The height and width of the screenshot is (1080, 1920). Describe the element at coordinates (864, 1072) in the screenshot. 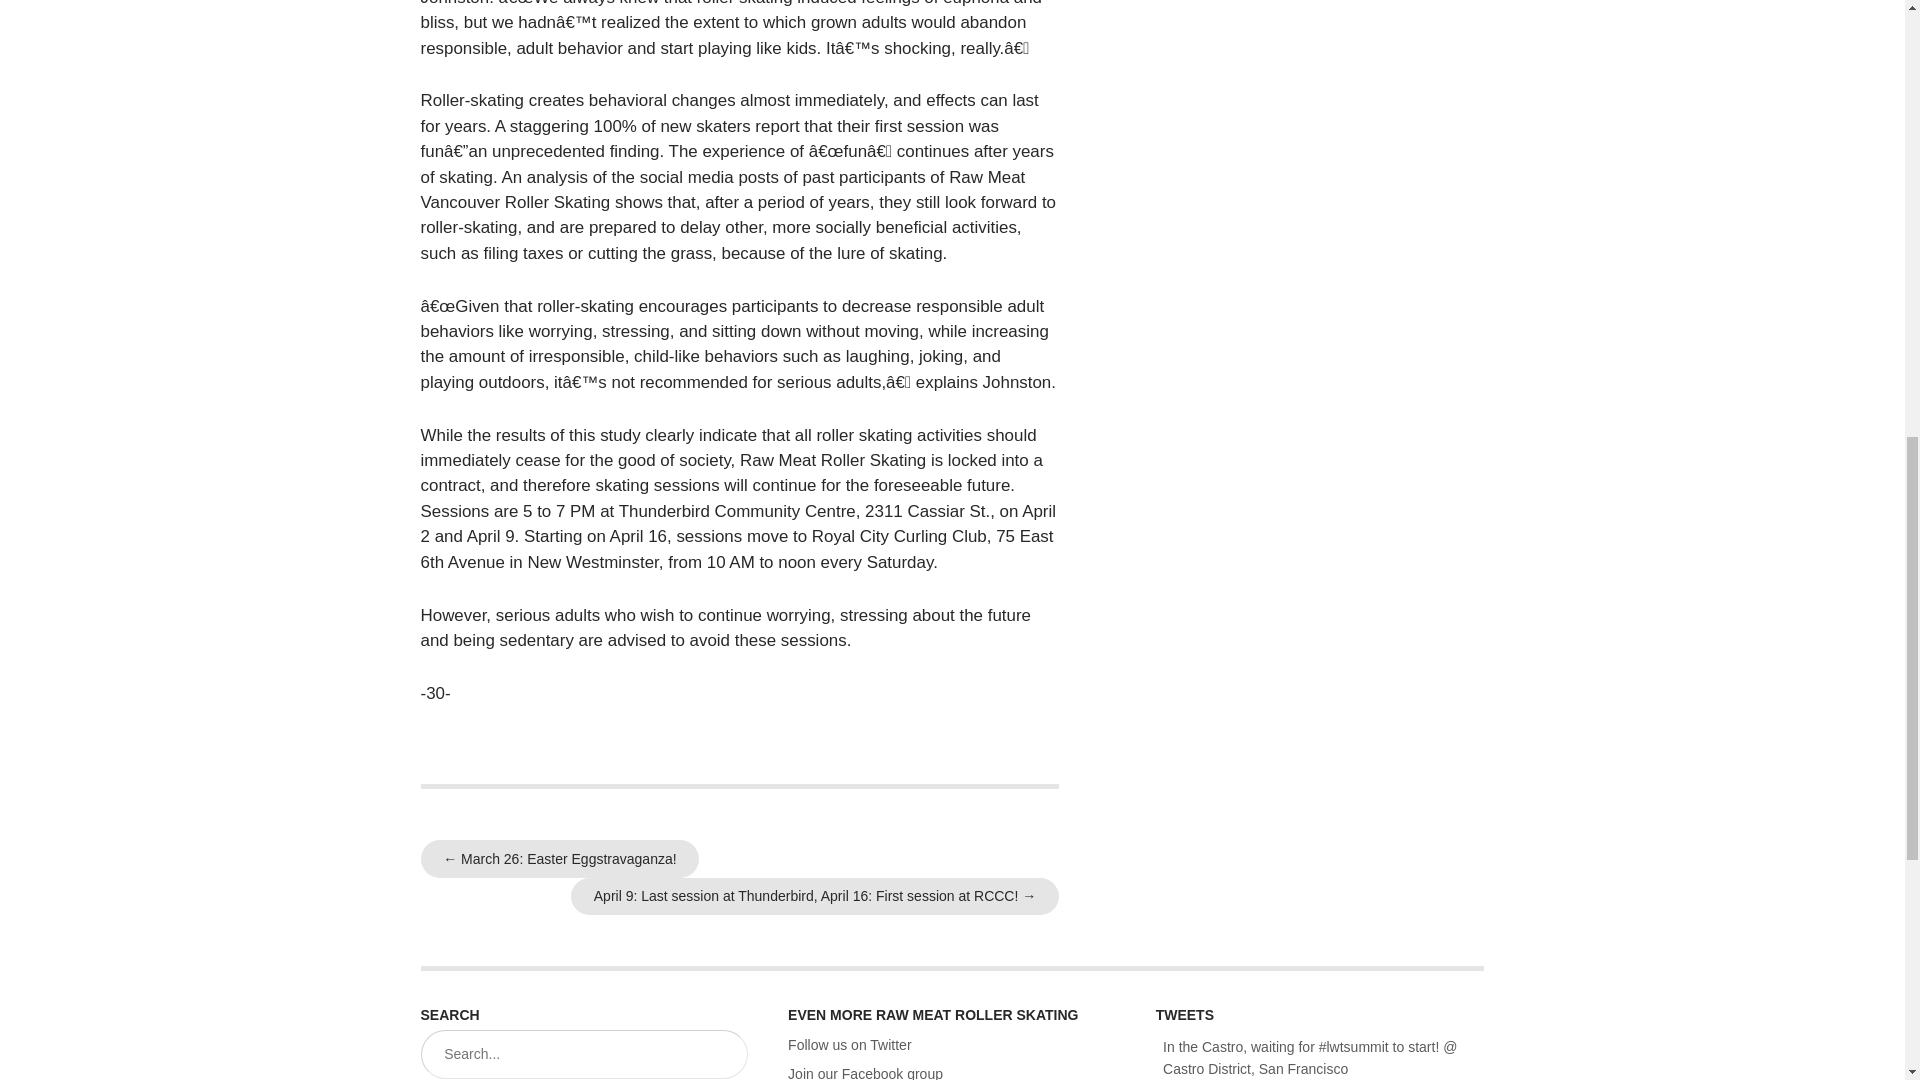

I see `Join our Facebook group` at that location.